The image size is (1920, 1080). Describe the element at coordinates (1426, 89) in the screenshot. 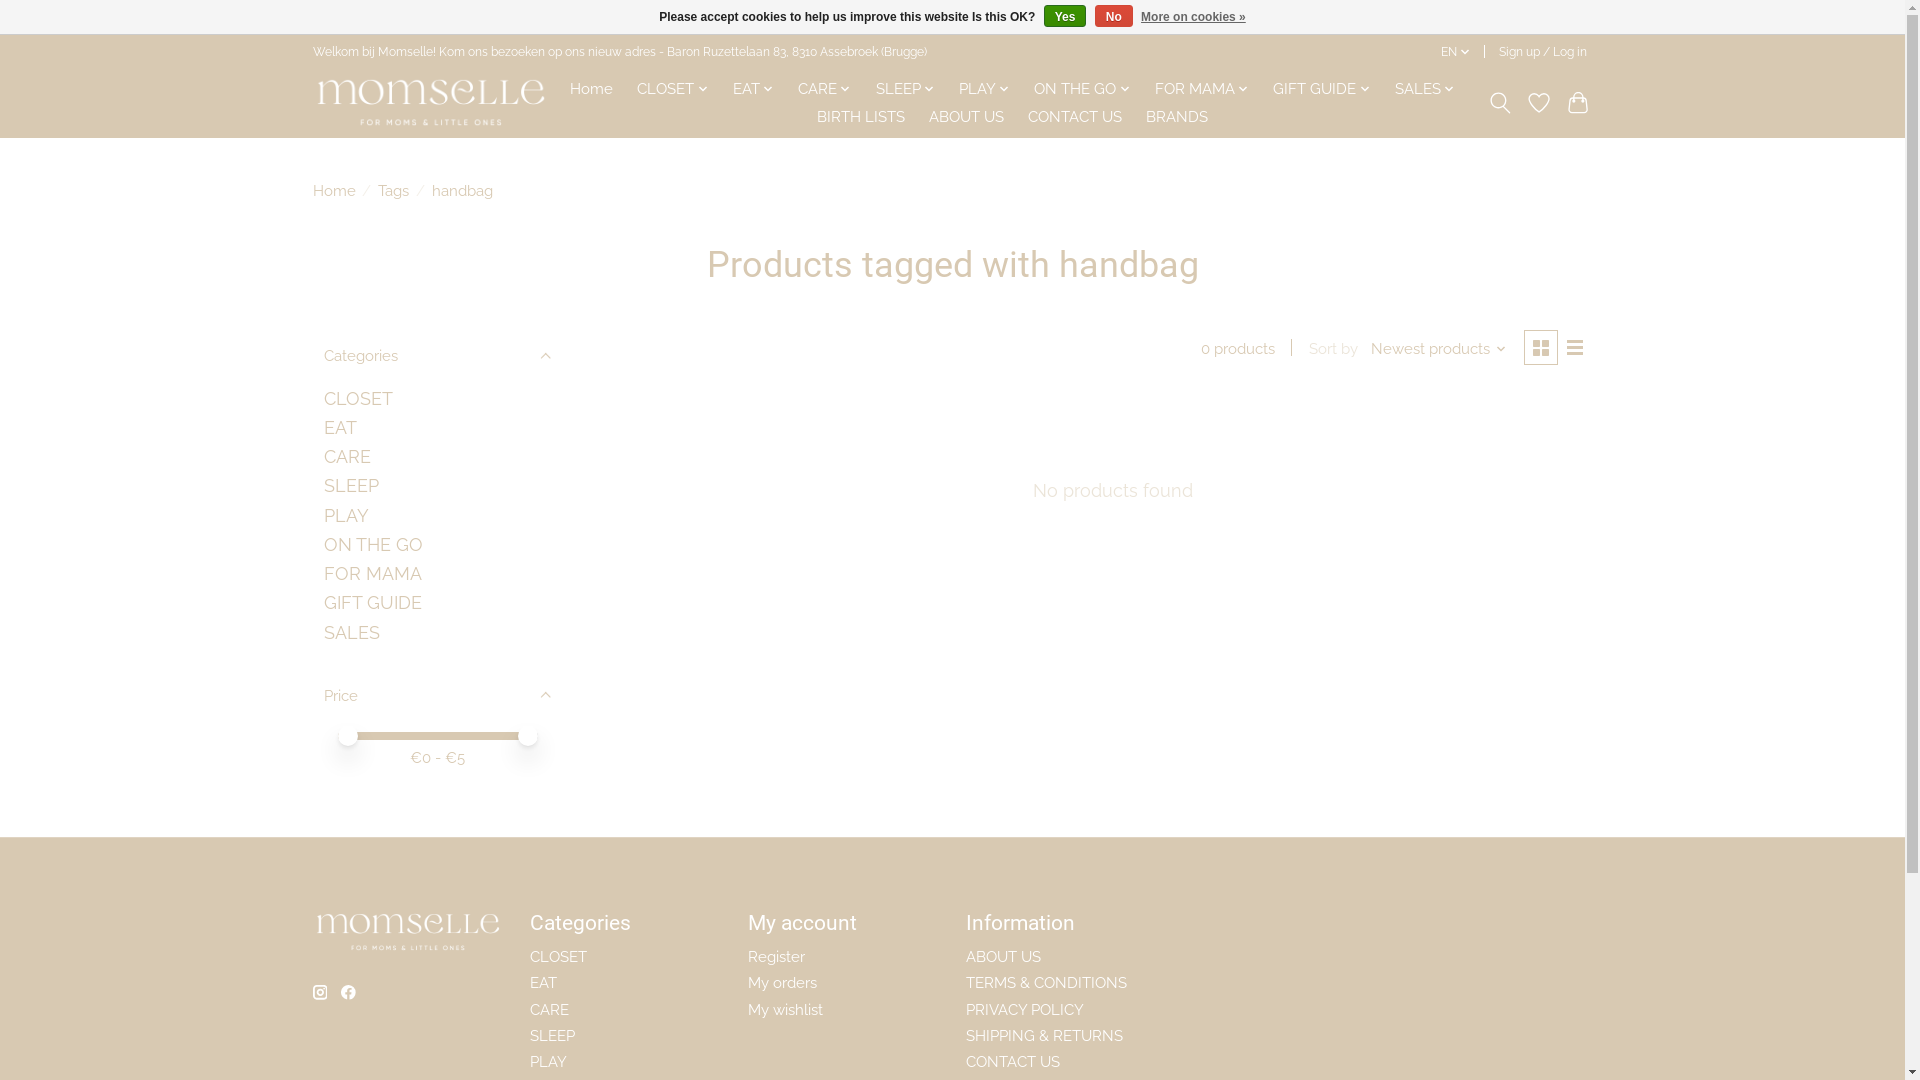

I see `SALES` at that location.